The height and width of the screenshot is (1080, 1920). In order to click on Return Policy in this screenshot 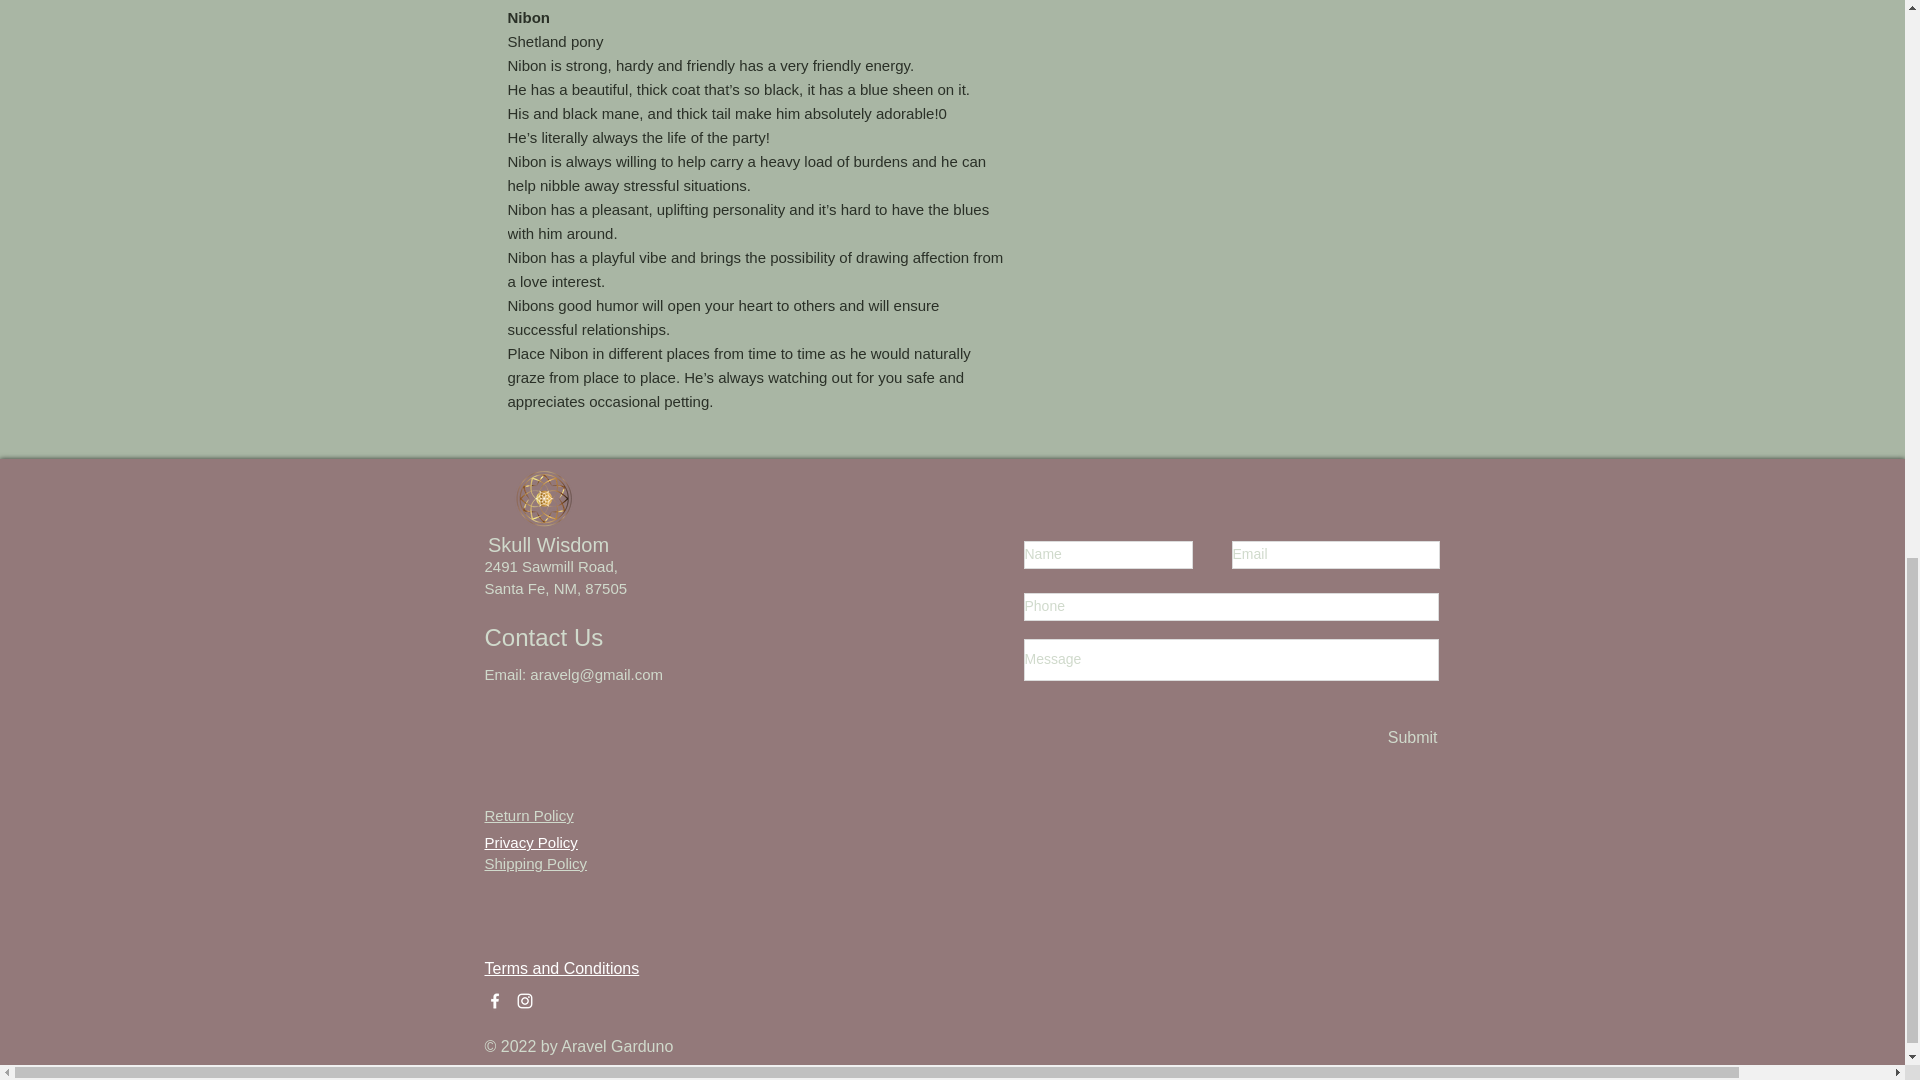, I will do `click(528, 815)`.